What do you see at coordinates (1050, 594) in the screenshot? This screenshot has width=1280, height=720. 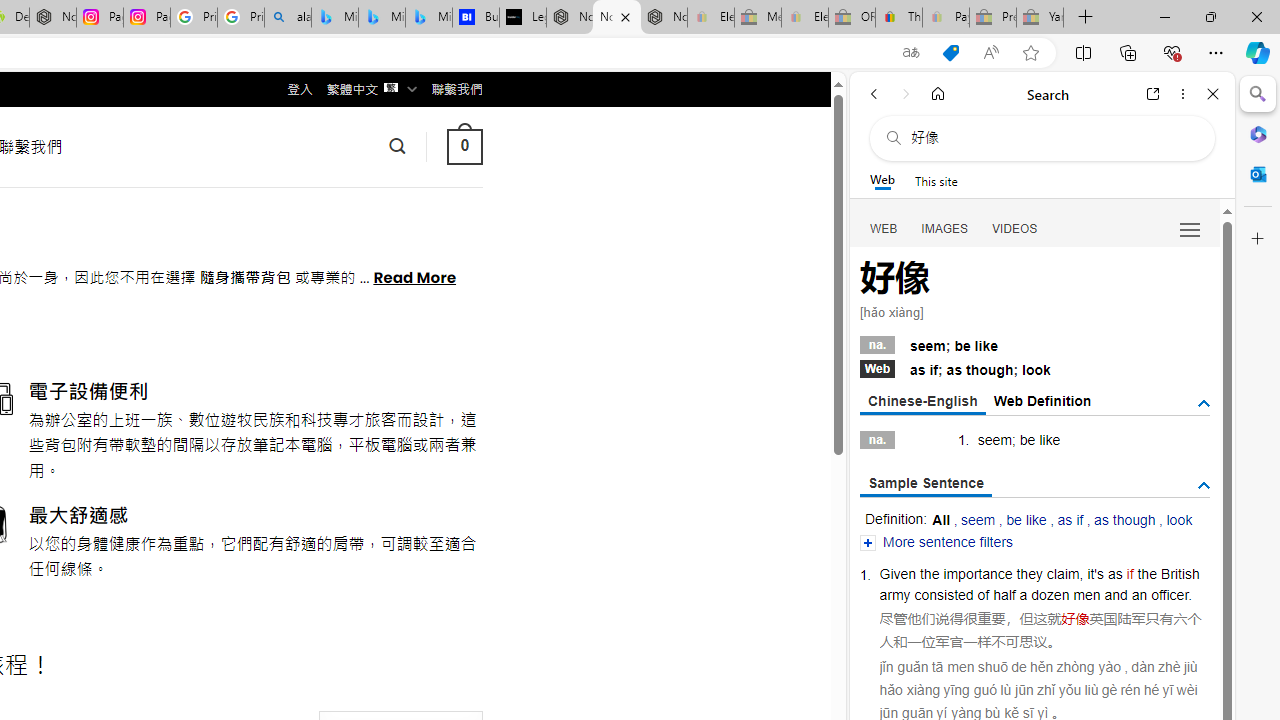 I see `dozen` at bounding box center [1050, 594].